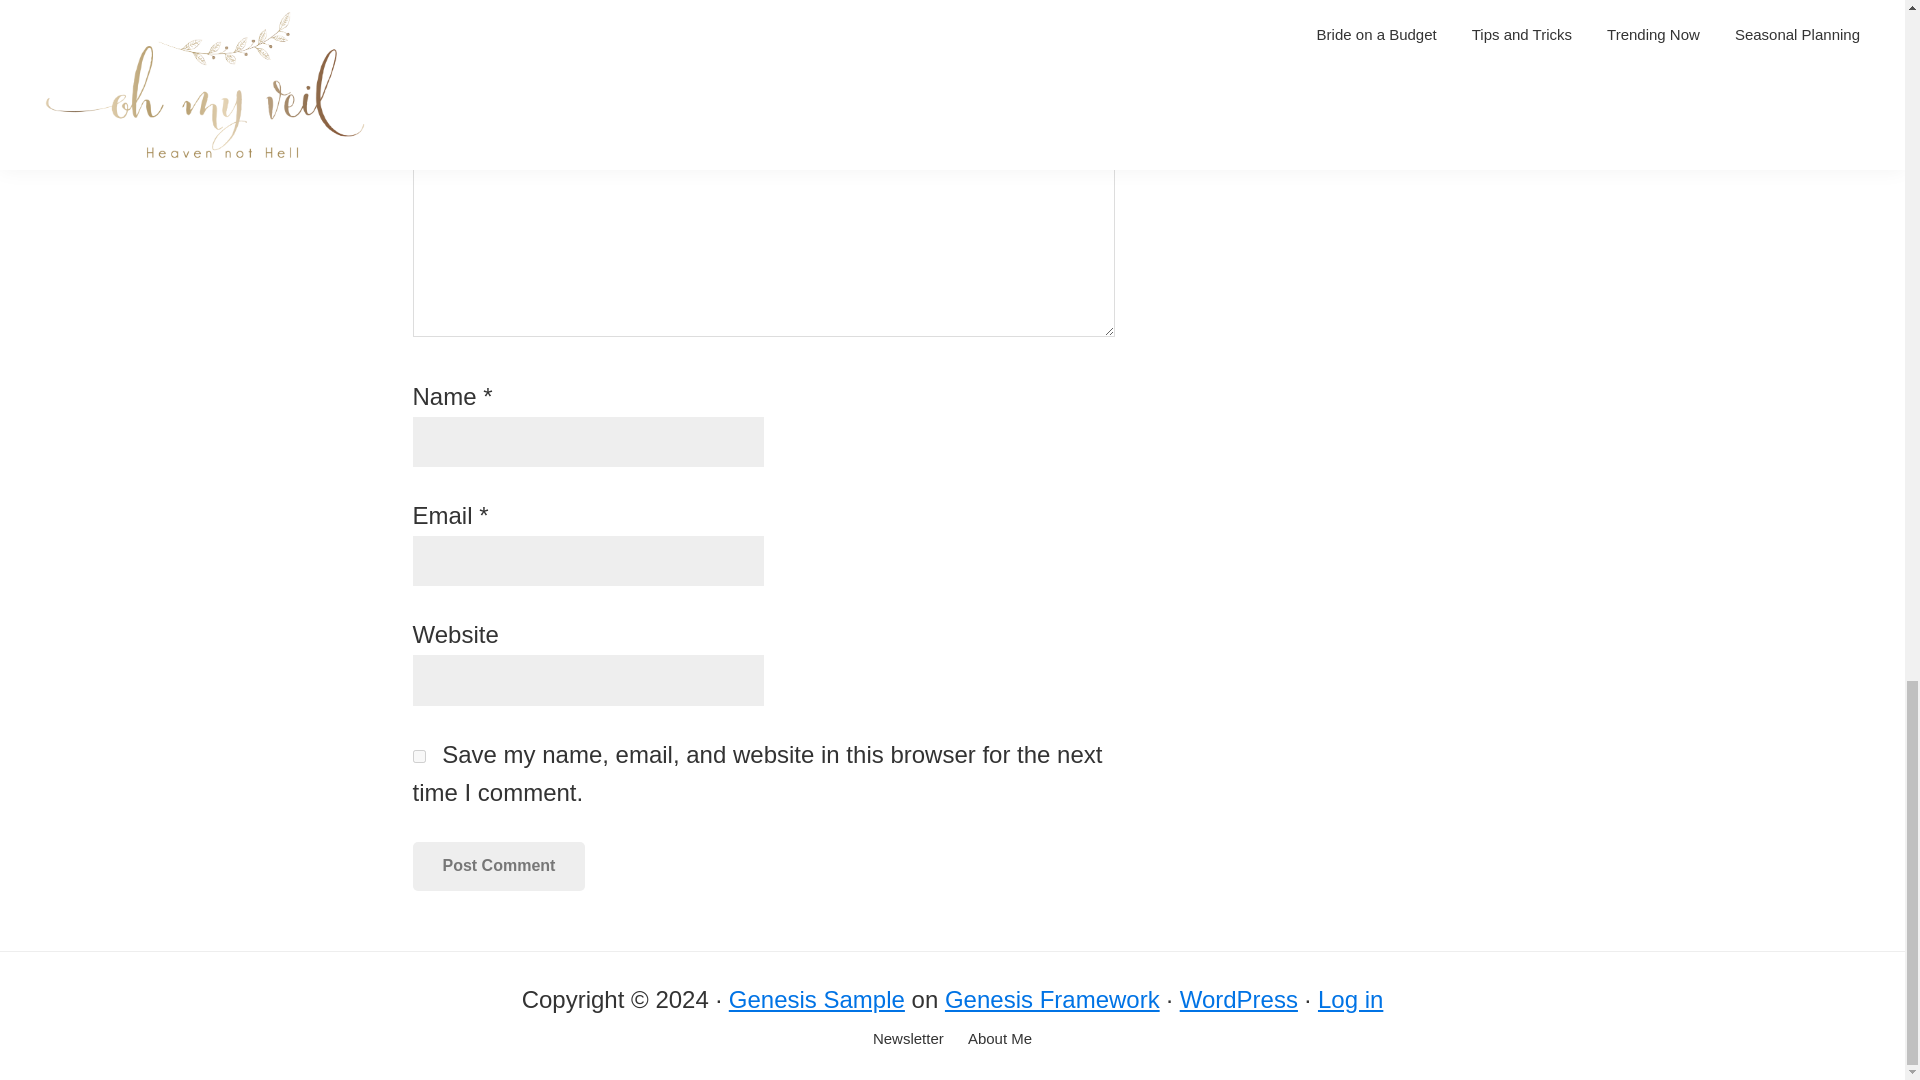 This screenshot has height=1080, width=1920. What do you see at coordinates (1238, 1000) in the screenshot?
I see `WordPress` at bounding box center [1238, 1000].